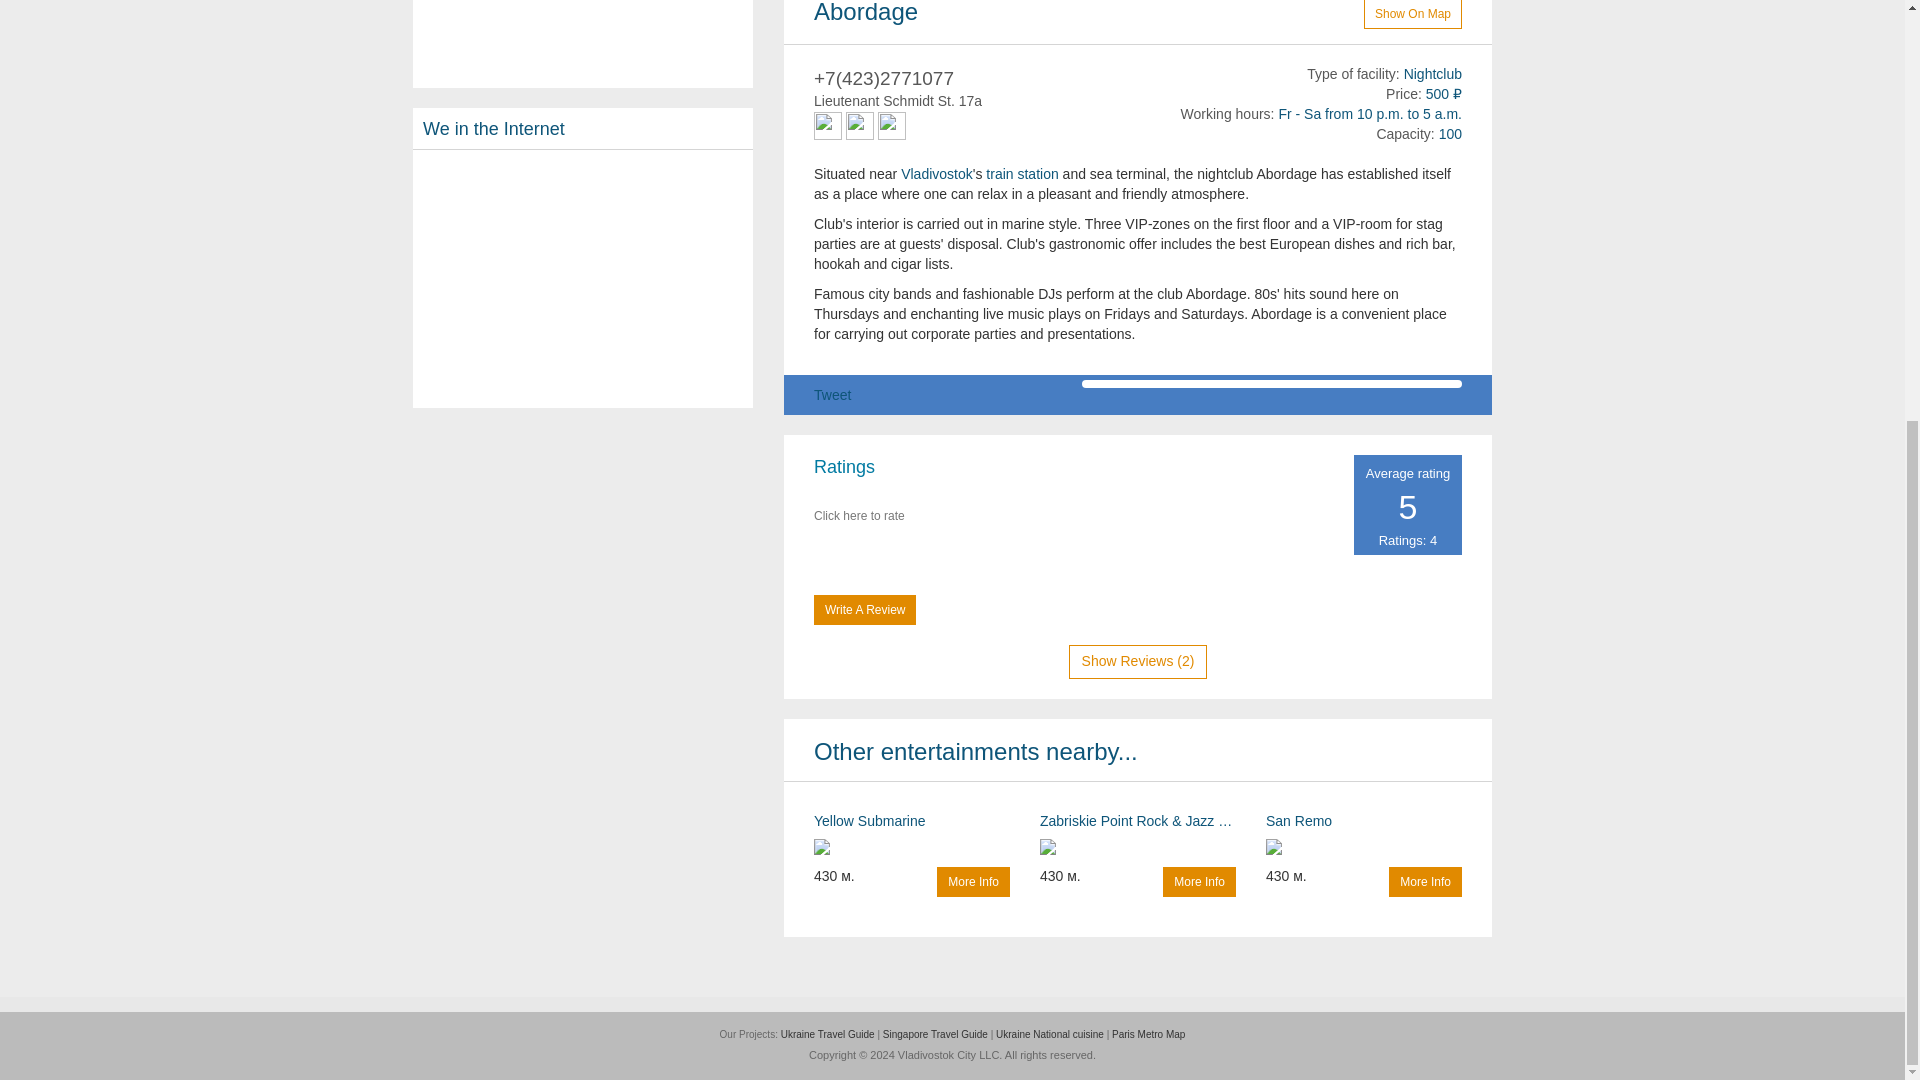 The height and width of the screenshot is (1080, 1920). Describe the element at coordinates (828, 126) in the screenshot. I see `Live music` at that location.